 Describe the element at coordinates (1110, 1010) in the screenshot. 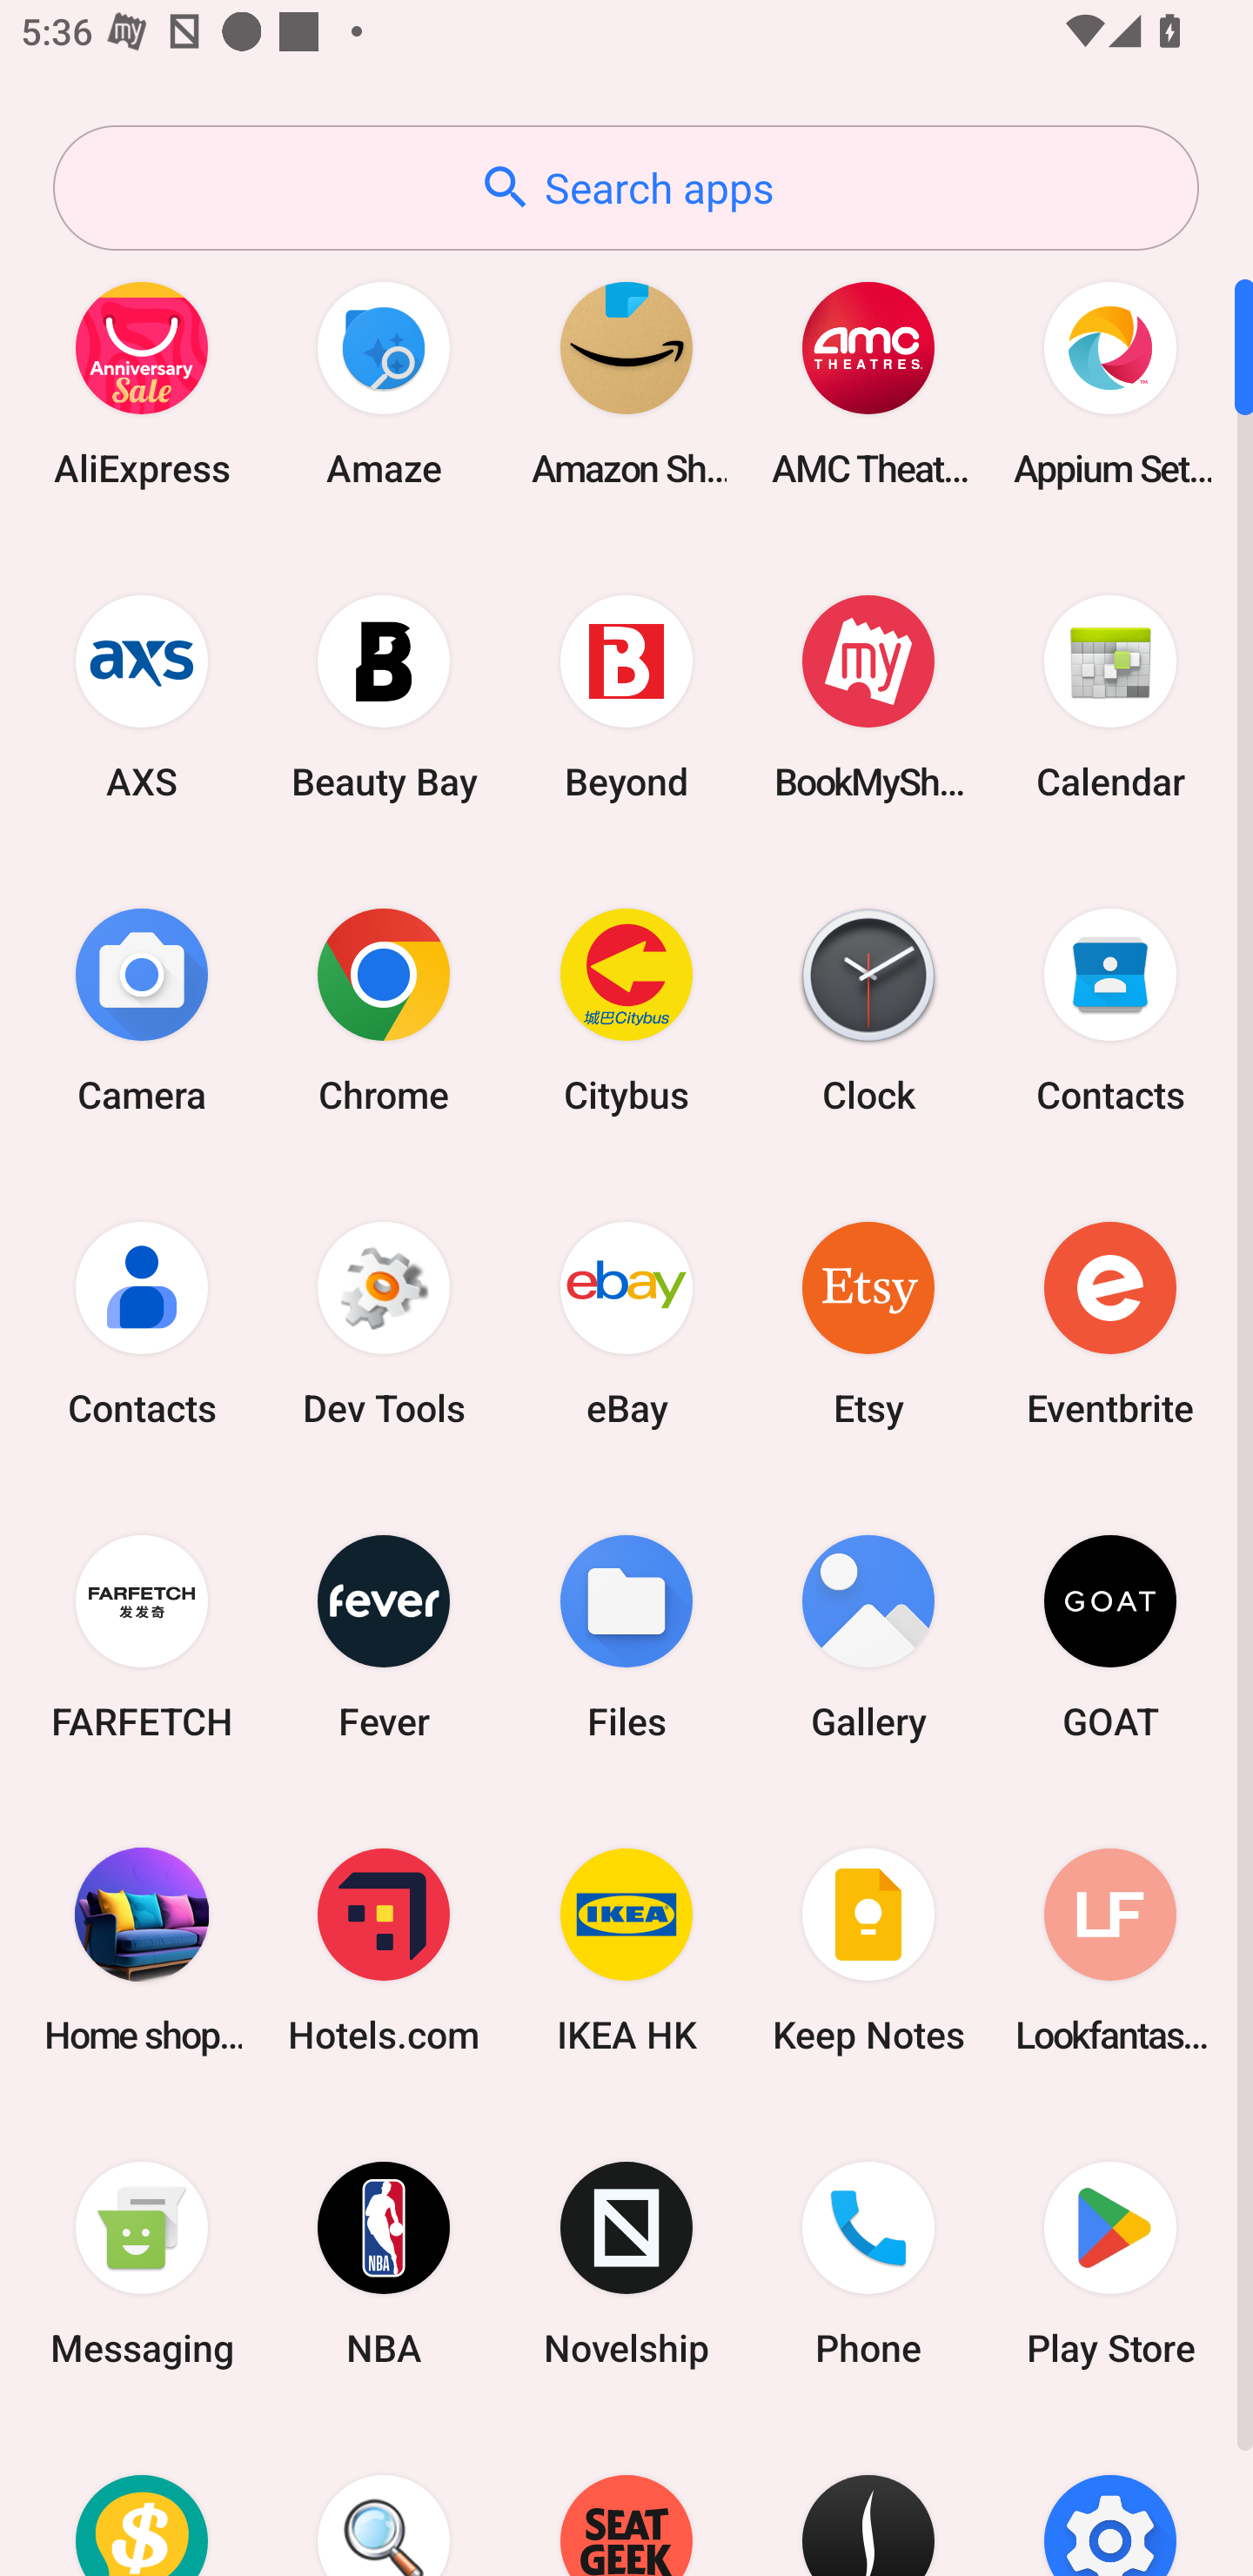

I see `Contacts` at that location.